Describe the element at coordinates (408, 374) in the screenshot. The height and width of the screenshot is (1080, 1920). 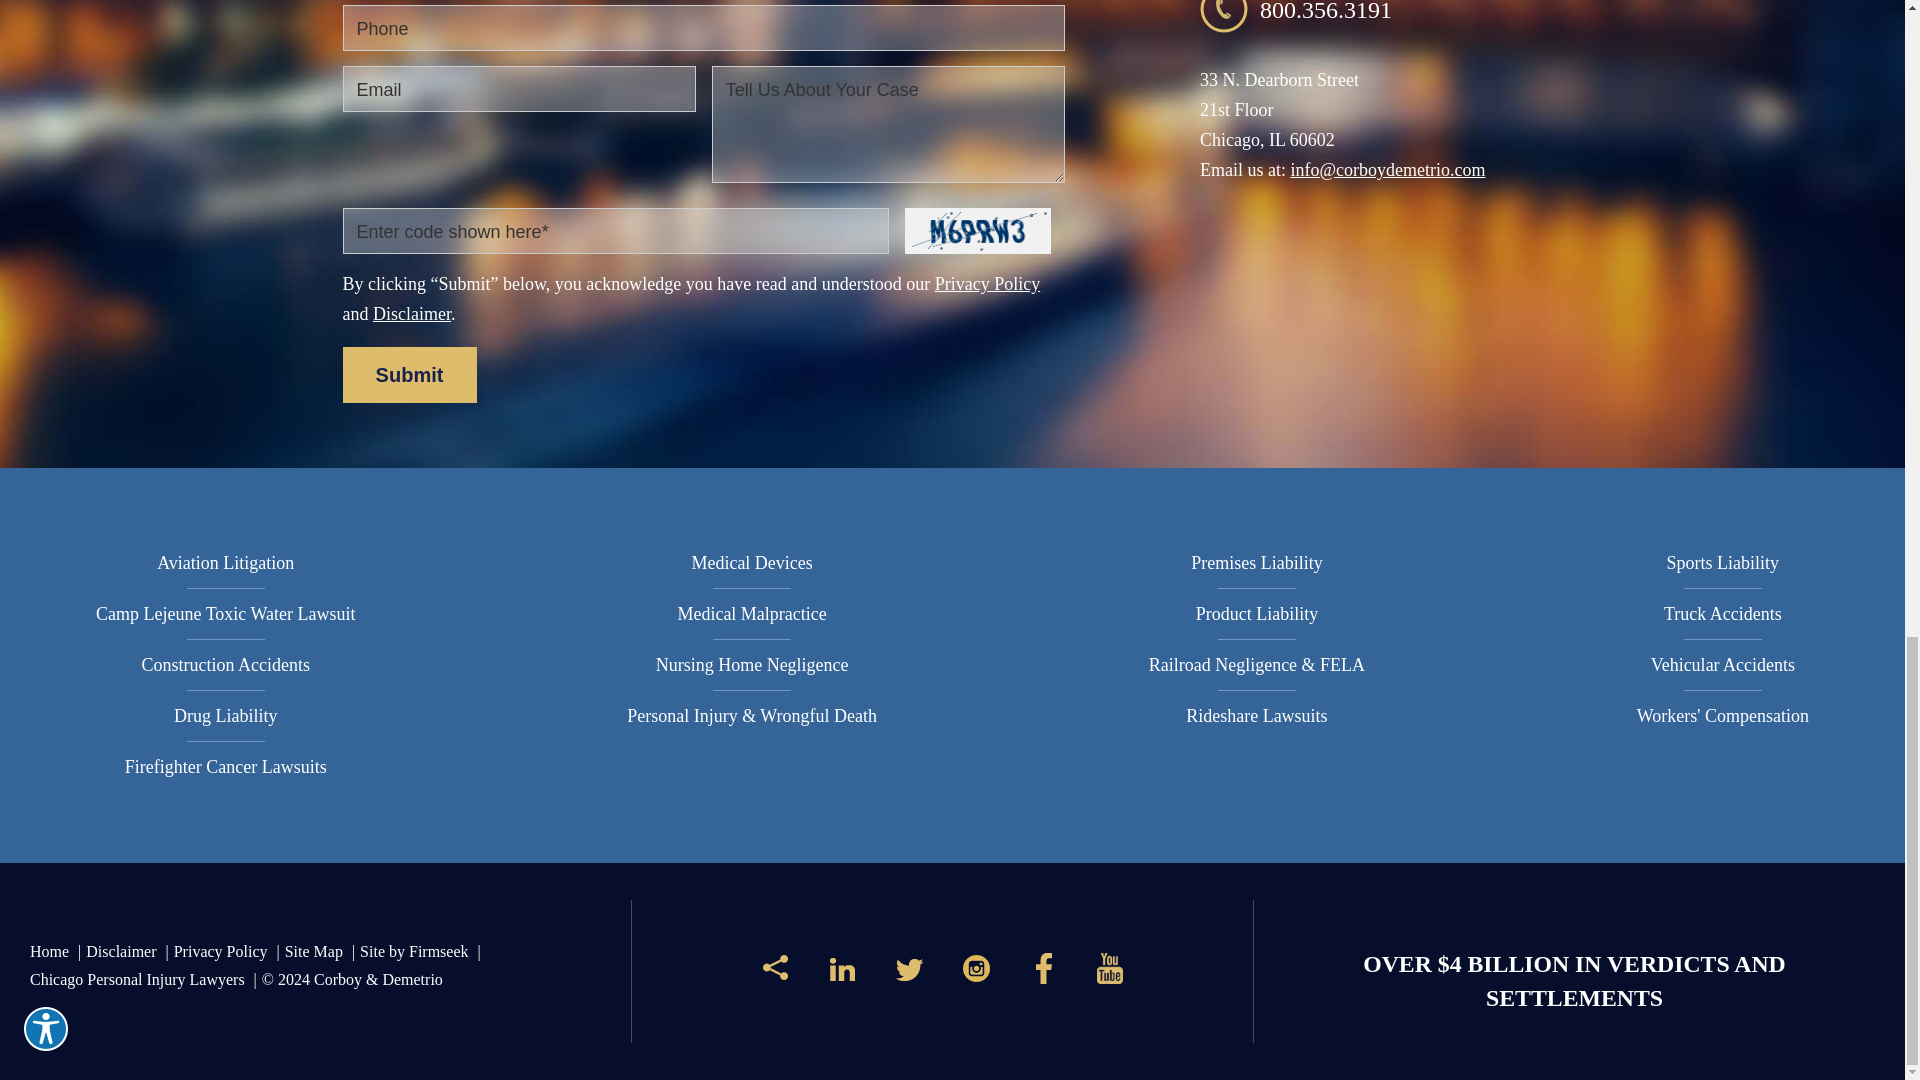
I see `Submit` at that location.